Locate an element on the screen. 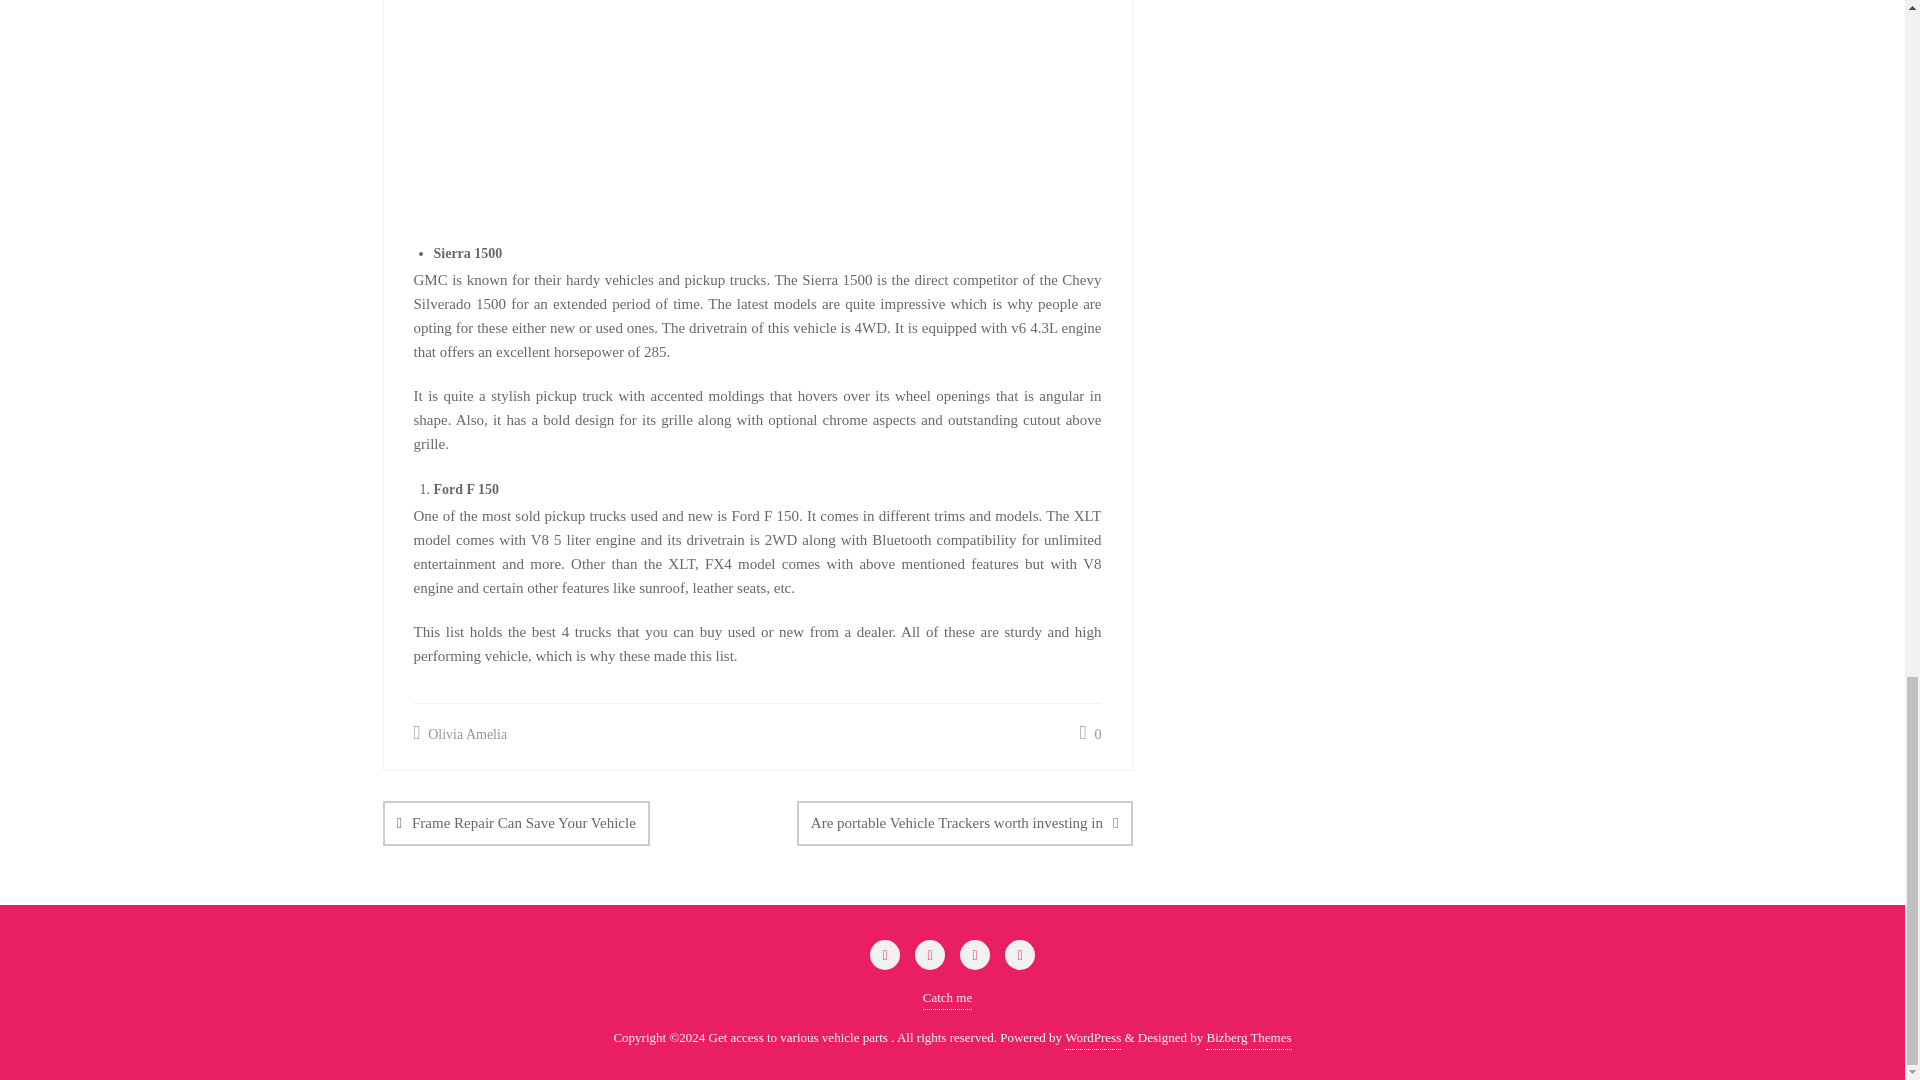 The image size is (1920, 1080). Olivia Amelia is located at coordinates (461, 734).